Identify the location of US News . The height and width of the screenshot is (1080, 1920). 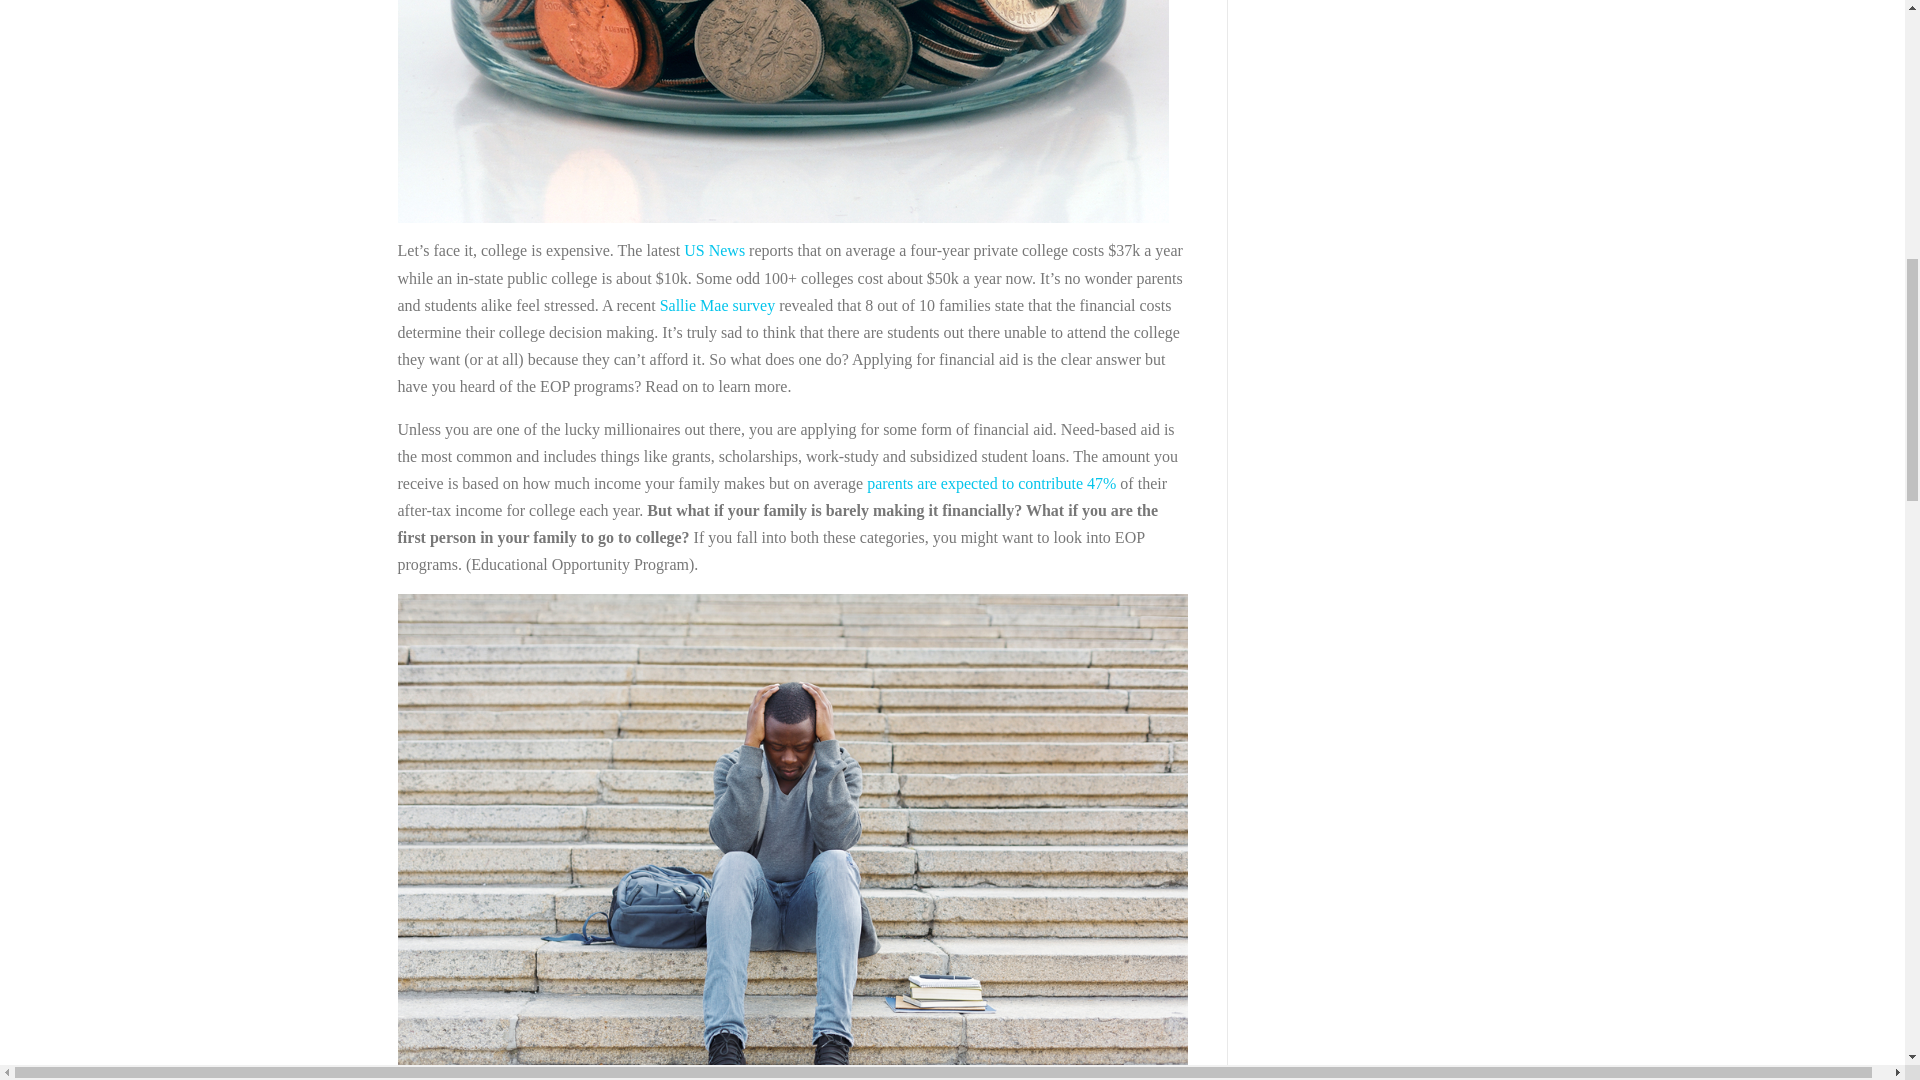
(716, 250).